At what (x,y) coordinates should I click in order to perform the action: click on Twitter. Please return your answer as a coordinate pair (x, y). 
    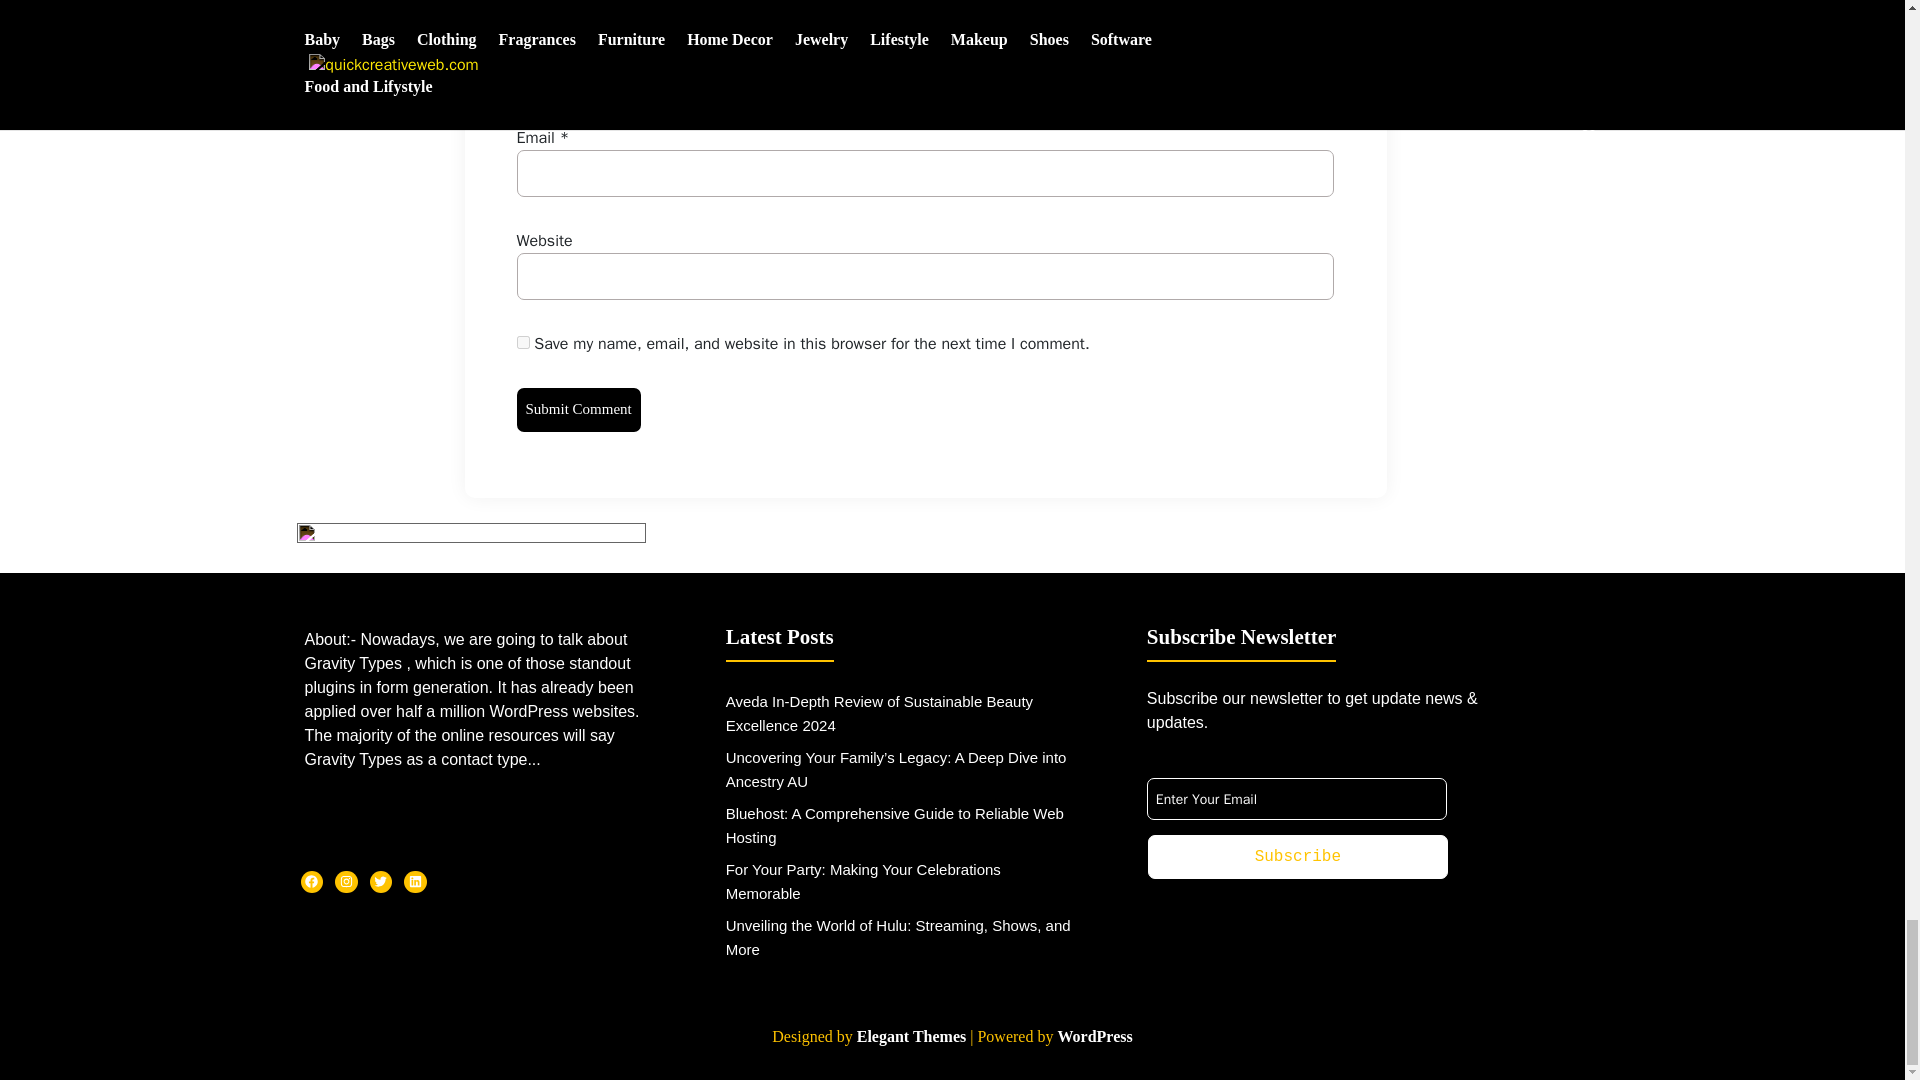
    Looking at the image, I should click on (382, 882).